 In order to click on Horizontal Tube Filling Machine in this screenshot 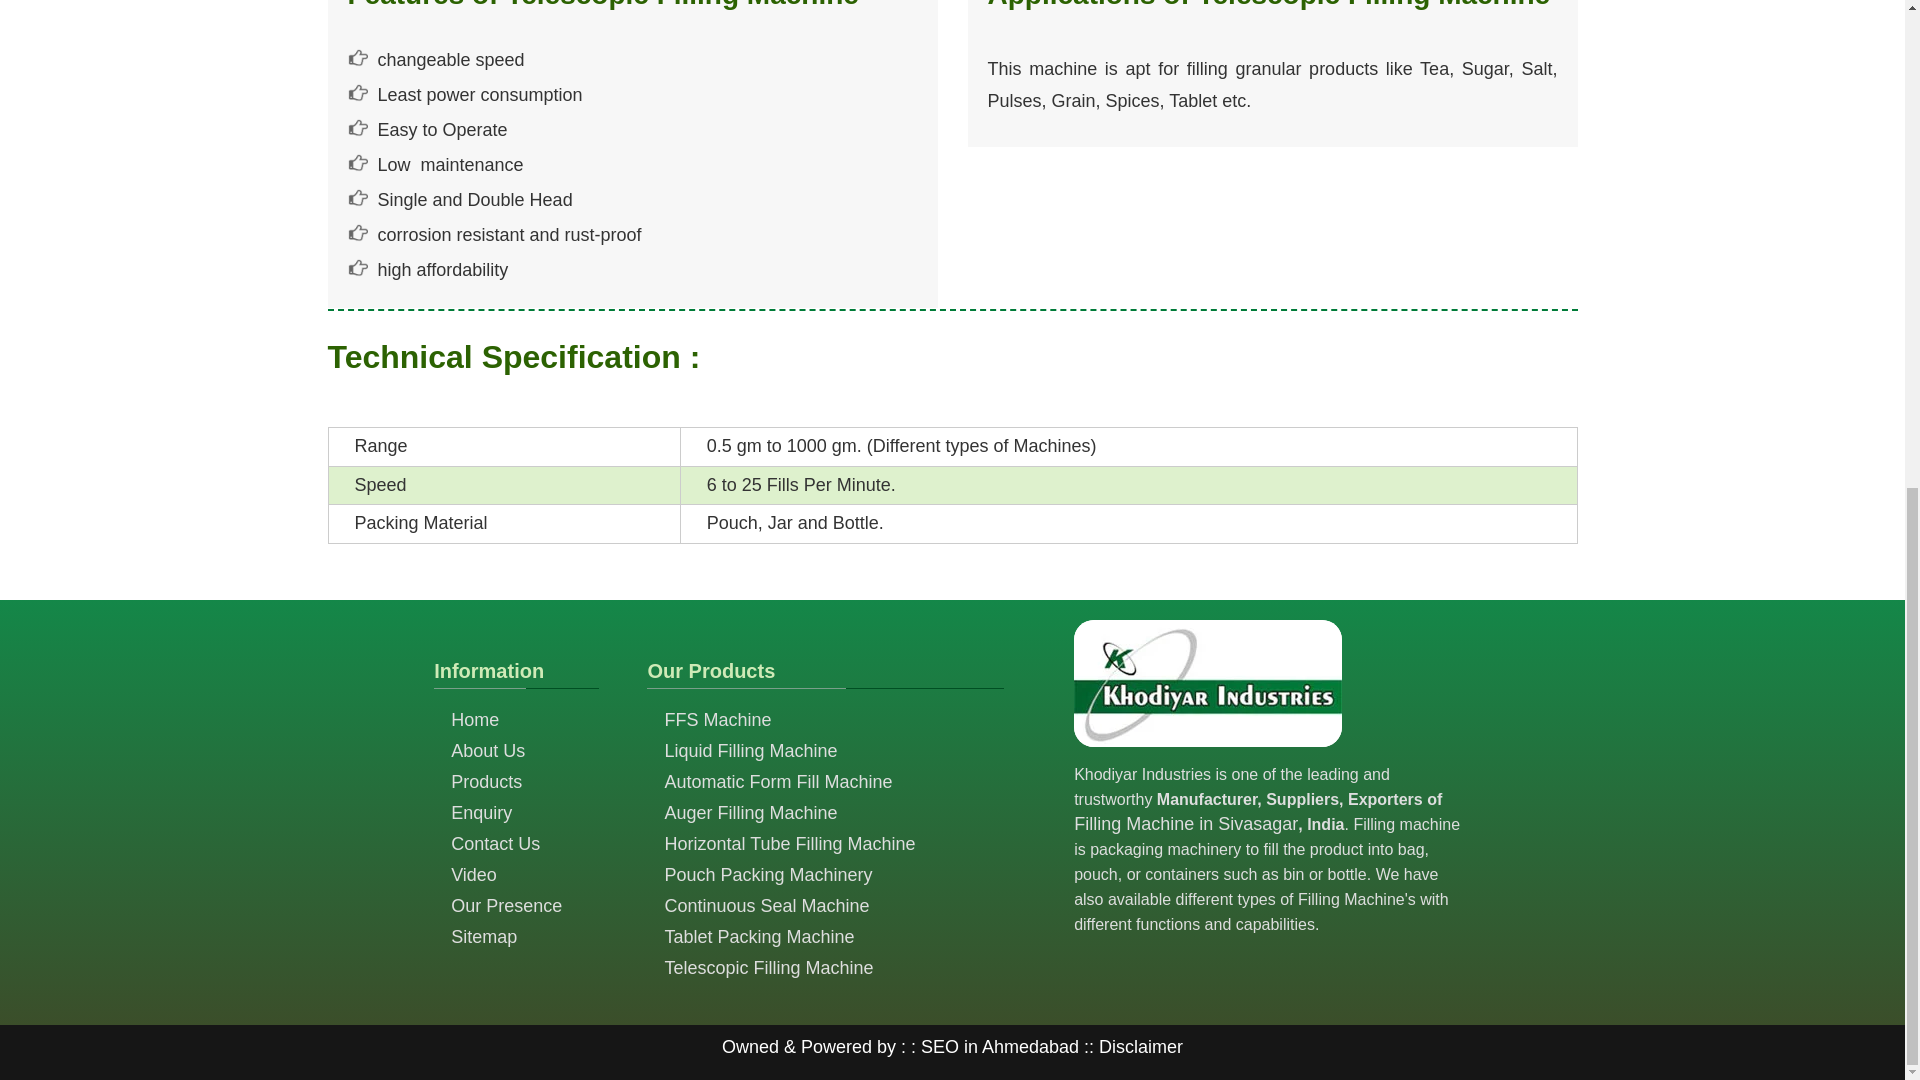, I will do `click(790, 844)`.